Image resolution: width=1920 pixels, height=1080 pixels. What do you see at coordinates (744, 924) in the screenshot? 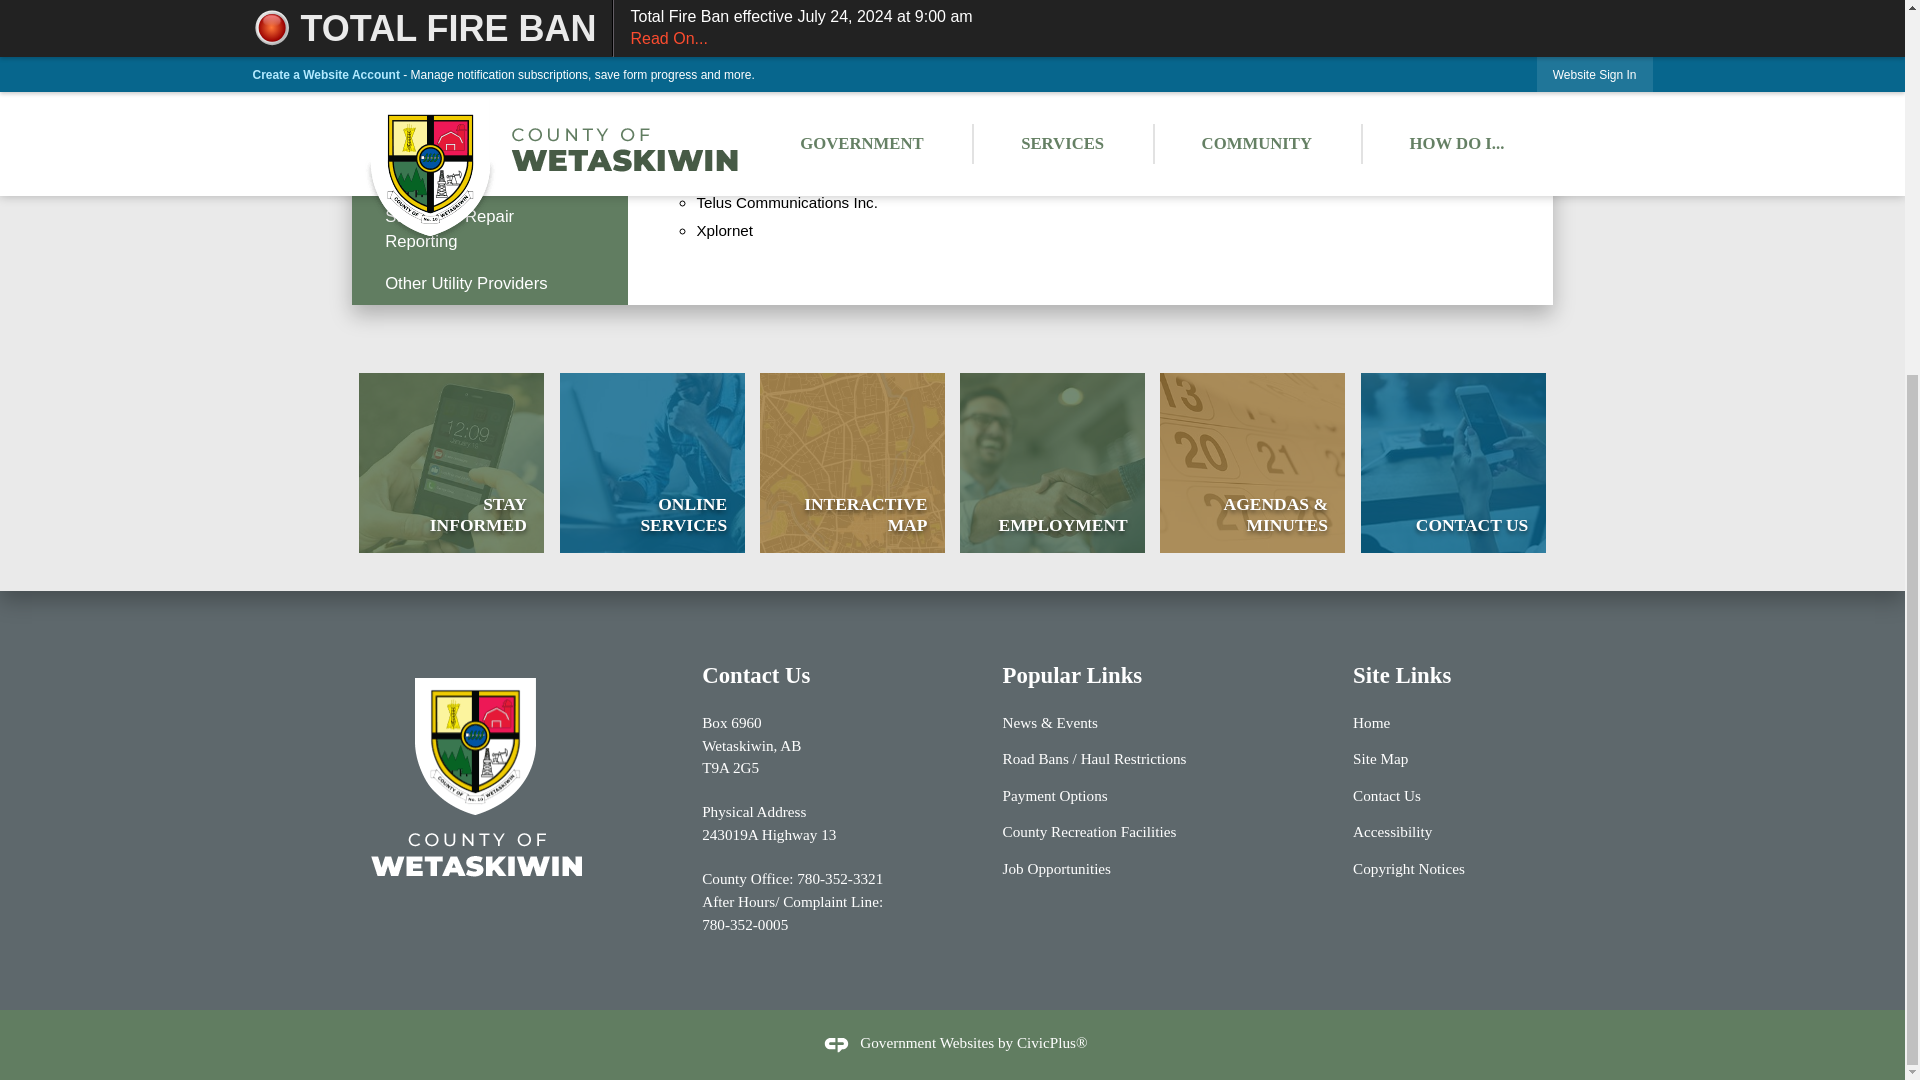
I see `Payment Options` at bounding box center [744, 924].